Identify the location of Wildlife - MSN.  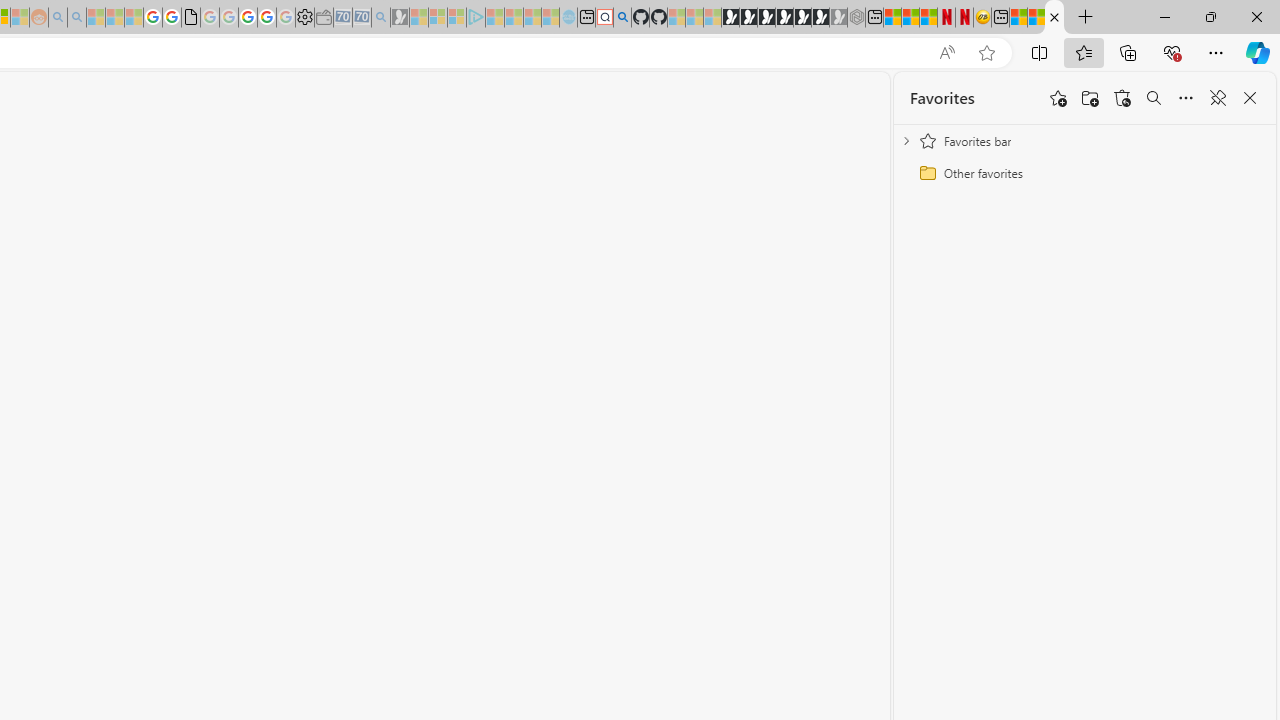
(1018, 18).